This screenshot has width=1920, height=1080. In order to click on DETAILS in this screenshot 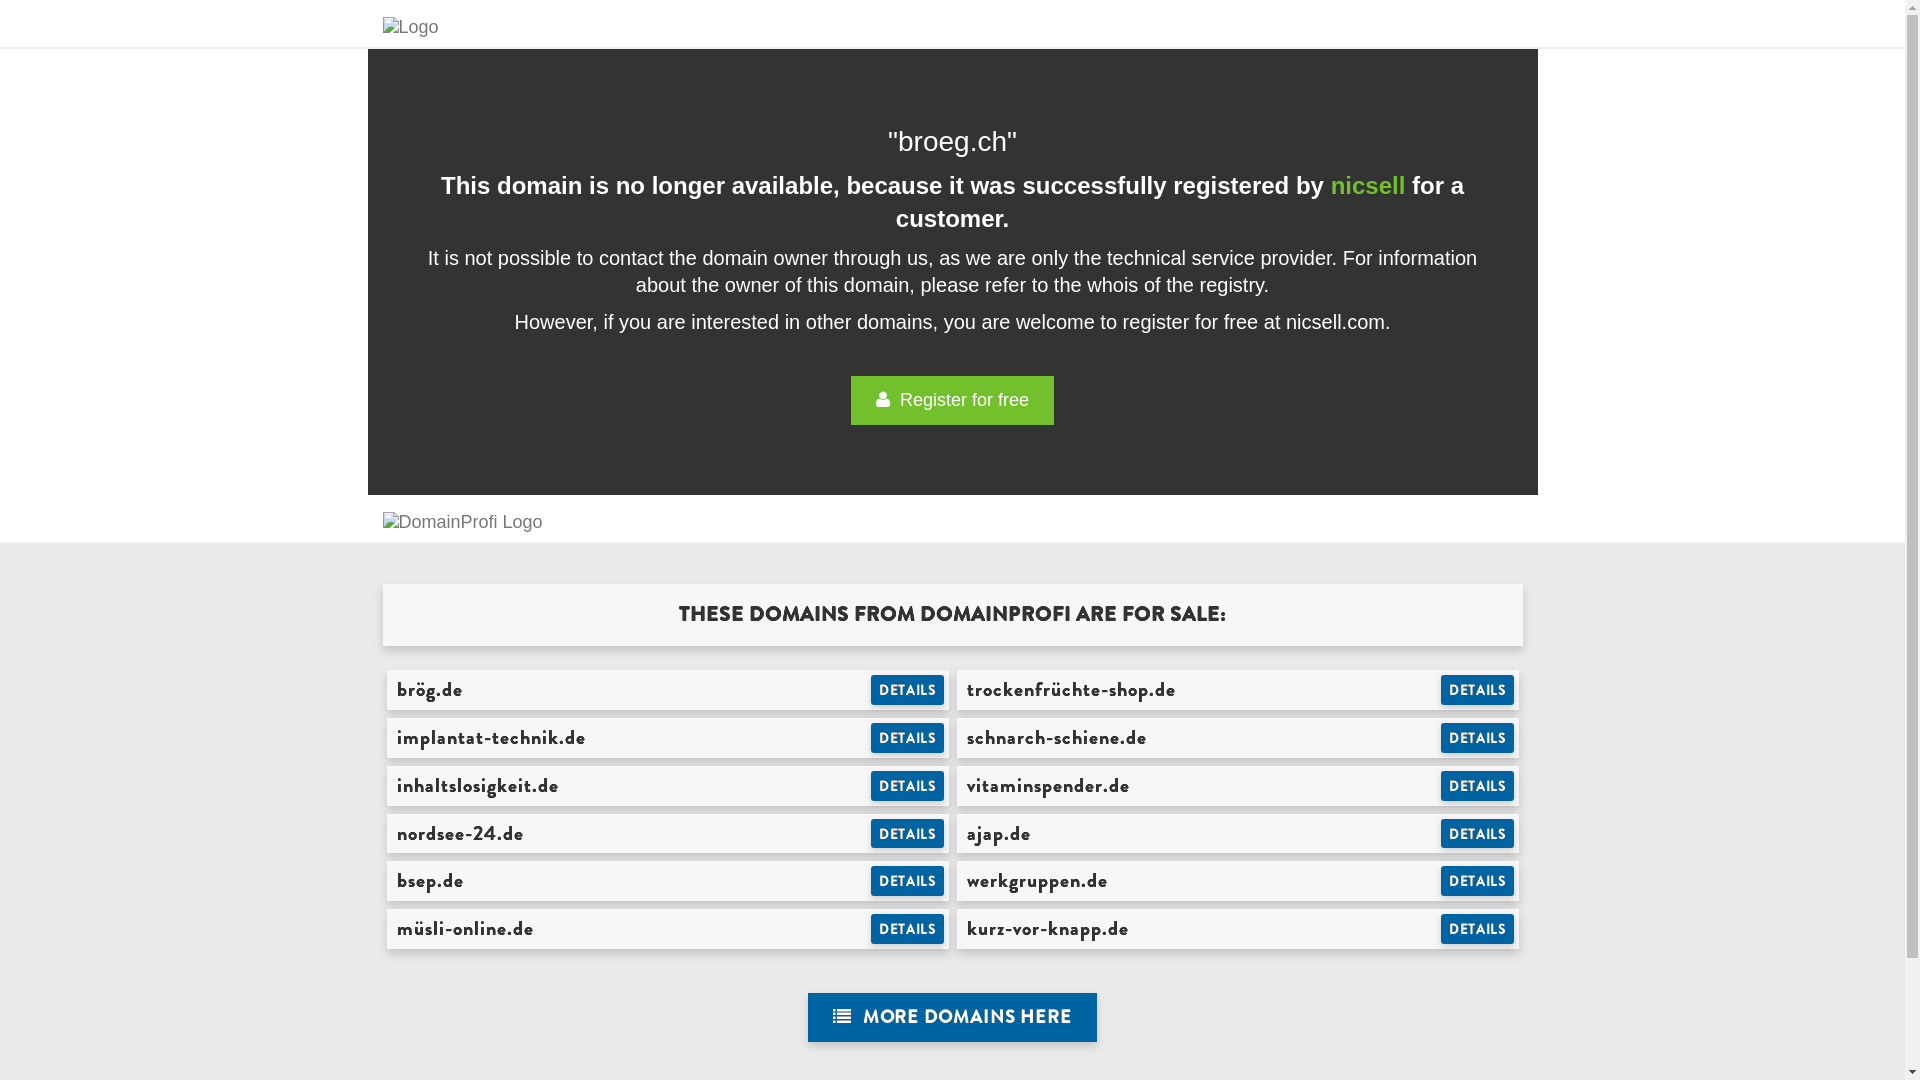, I will do `click(908, 738)`.